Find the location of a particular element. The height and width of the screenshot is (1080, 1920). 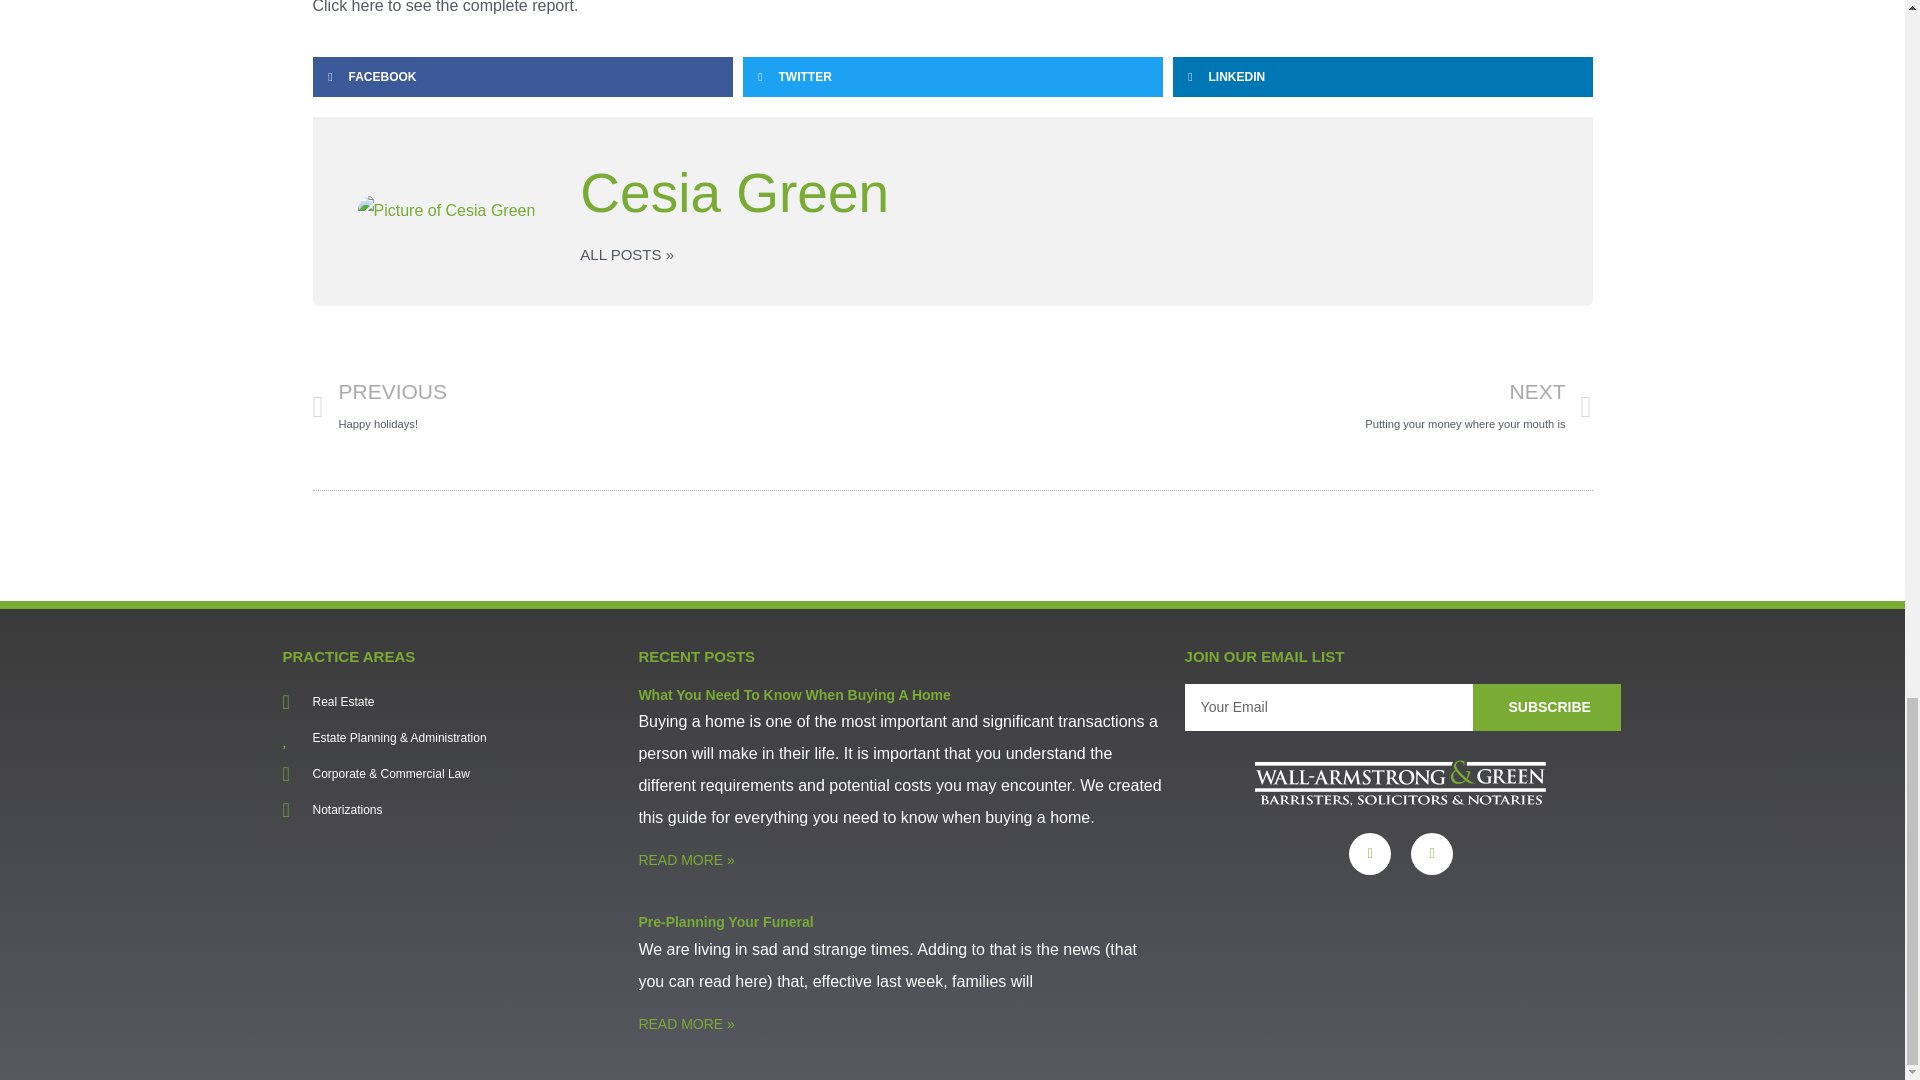

Cesia Green is located at coordinates (1063, 192).